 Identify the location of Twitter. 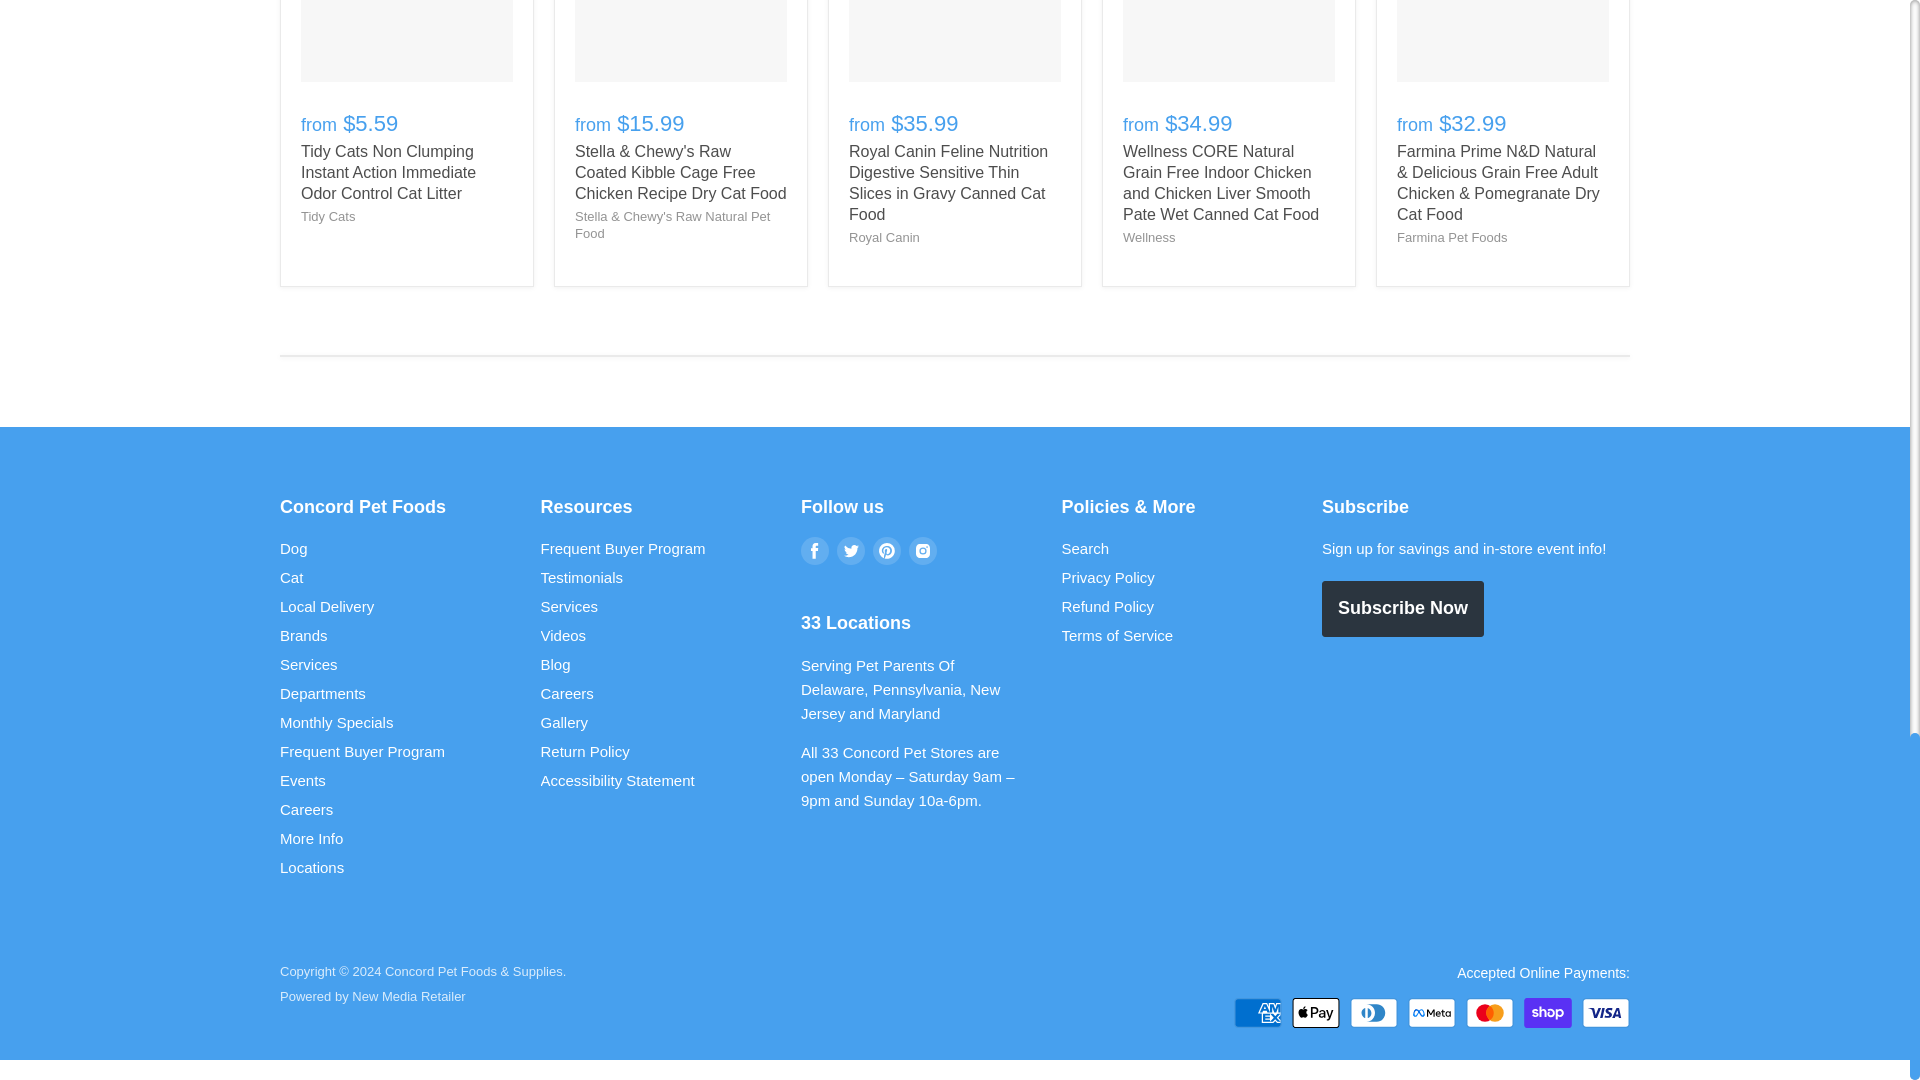
(851, 551).